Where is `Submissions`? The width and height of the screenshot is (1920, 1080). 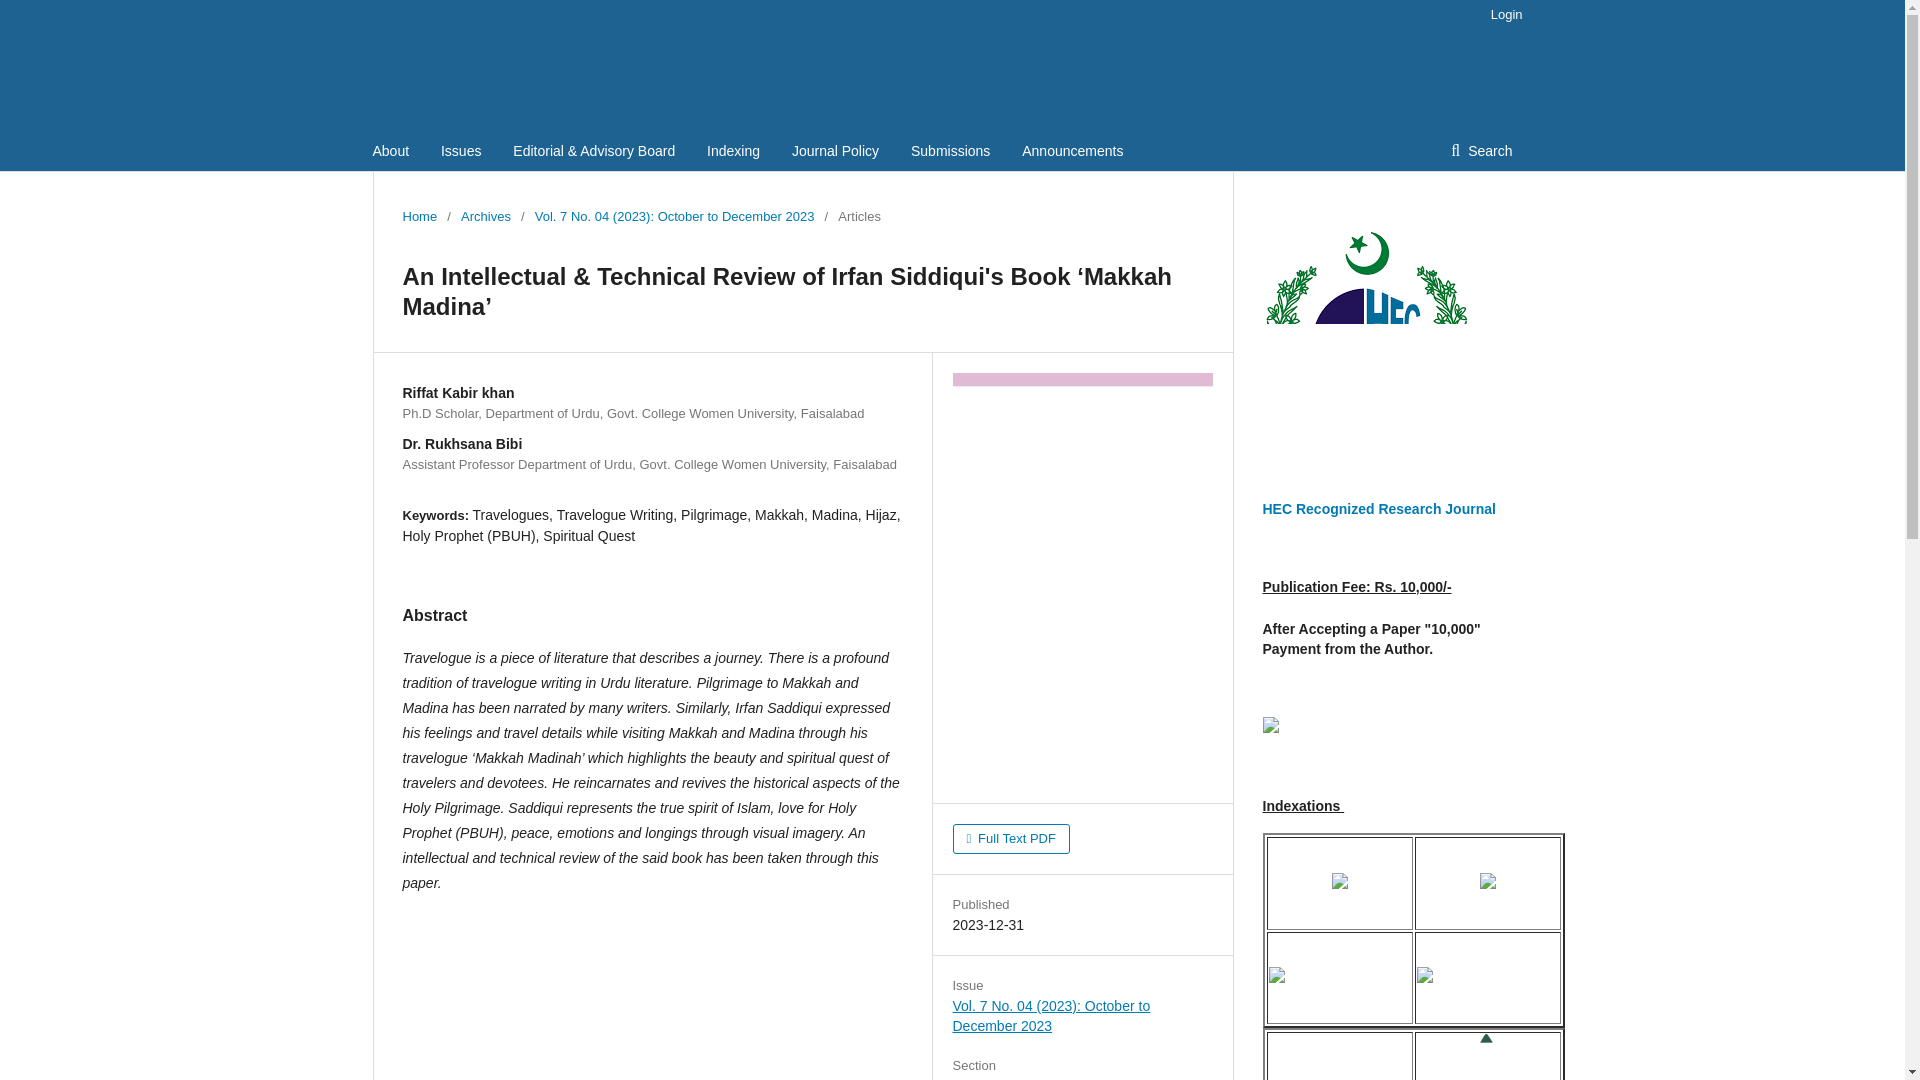
Submissions is located at coordinates (950, 150).